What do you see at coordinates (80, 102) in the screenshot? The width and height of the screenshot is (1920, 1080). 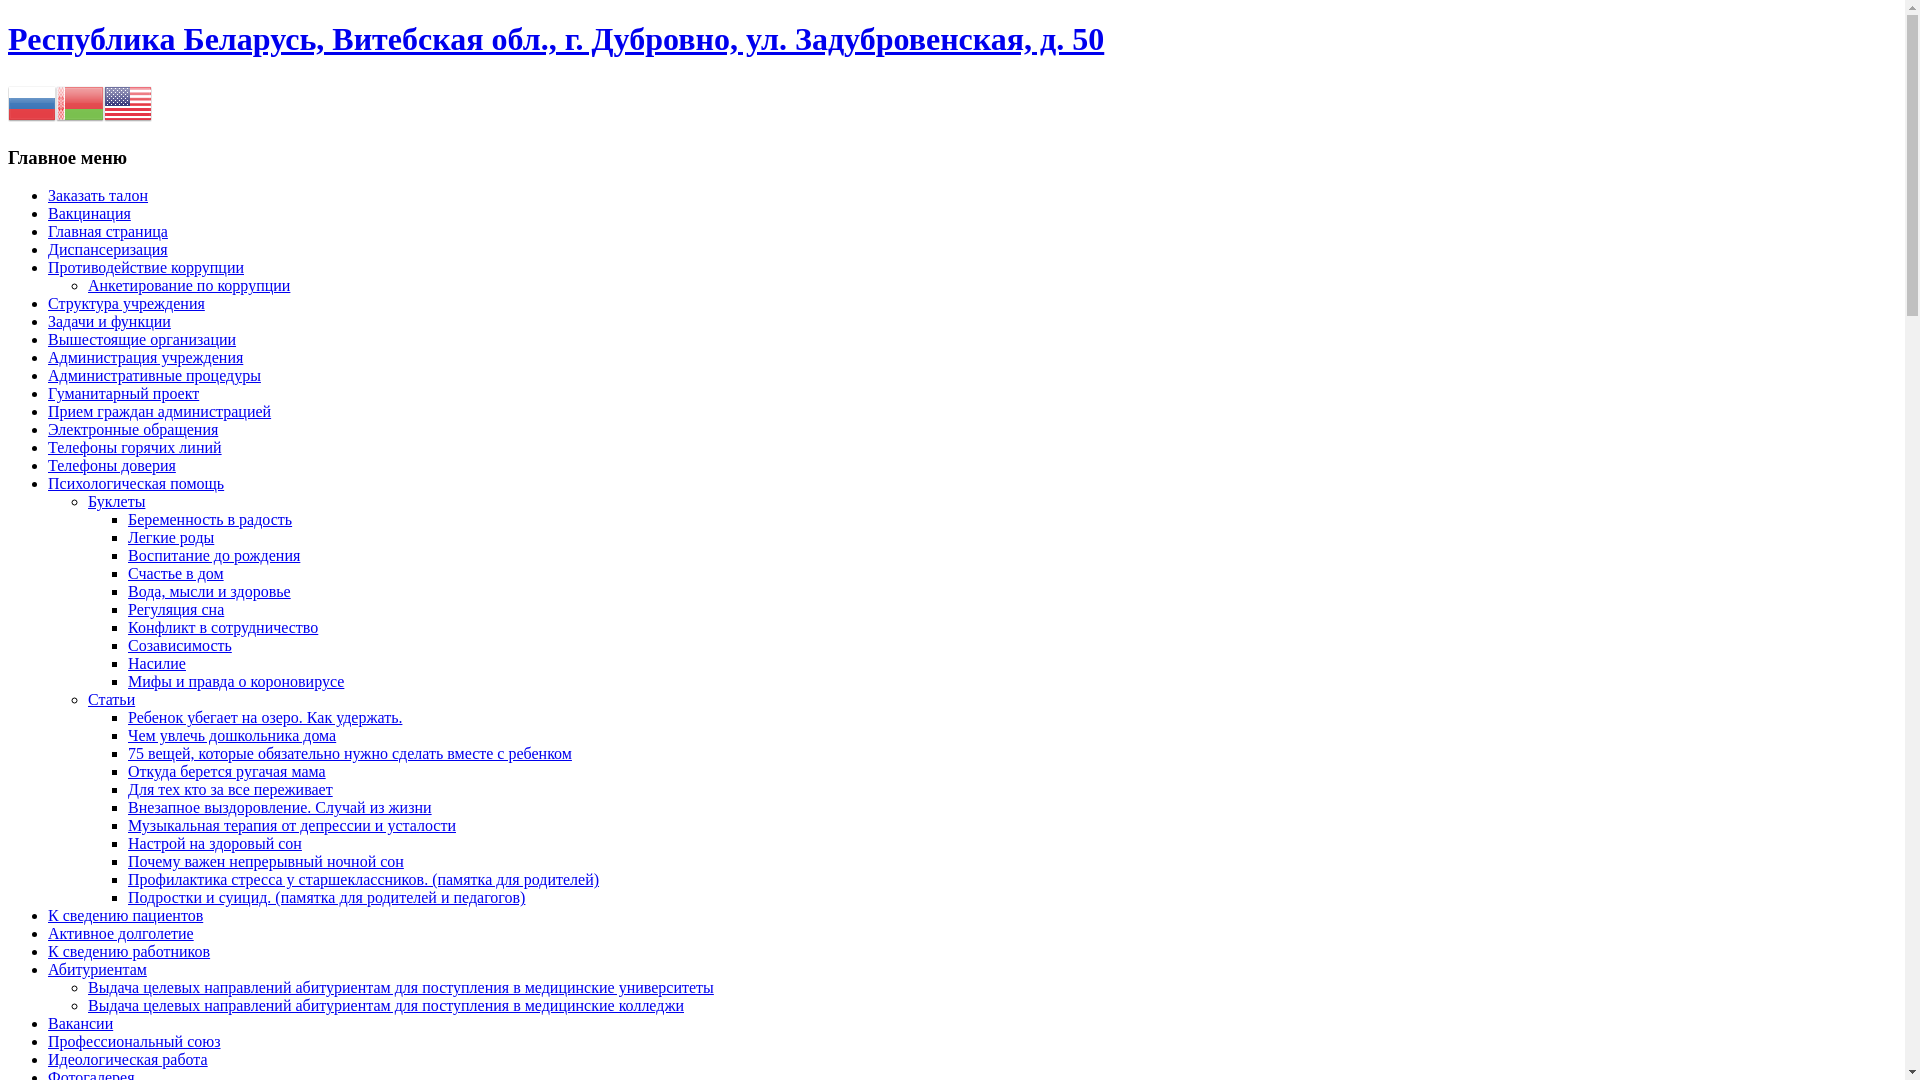 I see `Belarusian` at bounding box center [80, 102].